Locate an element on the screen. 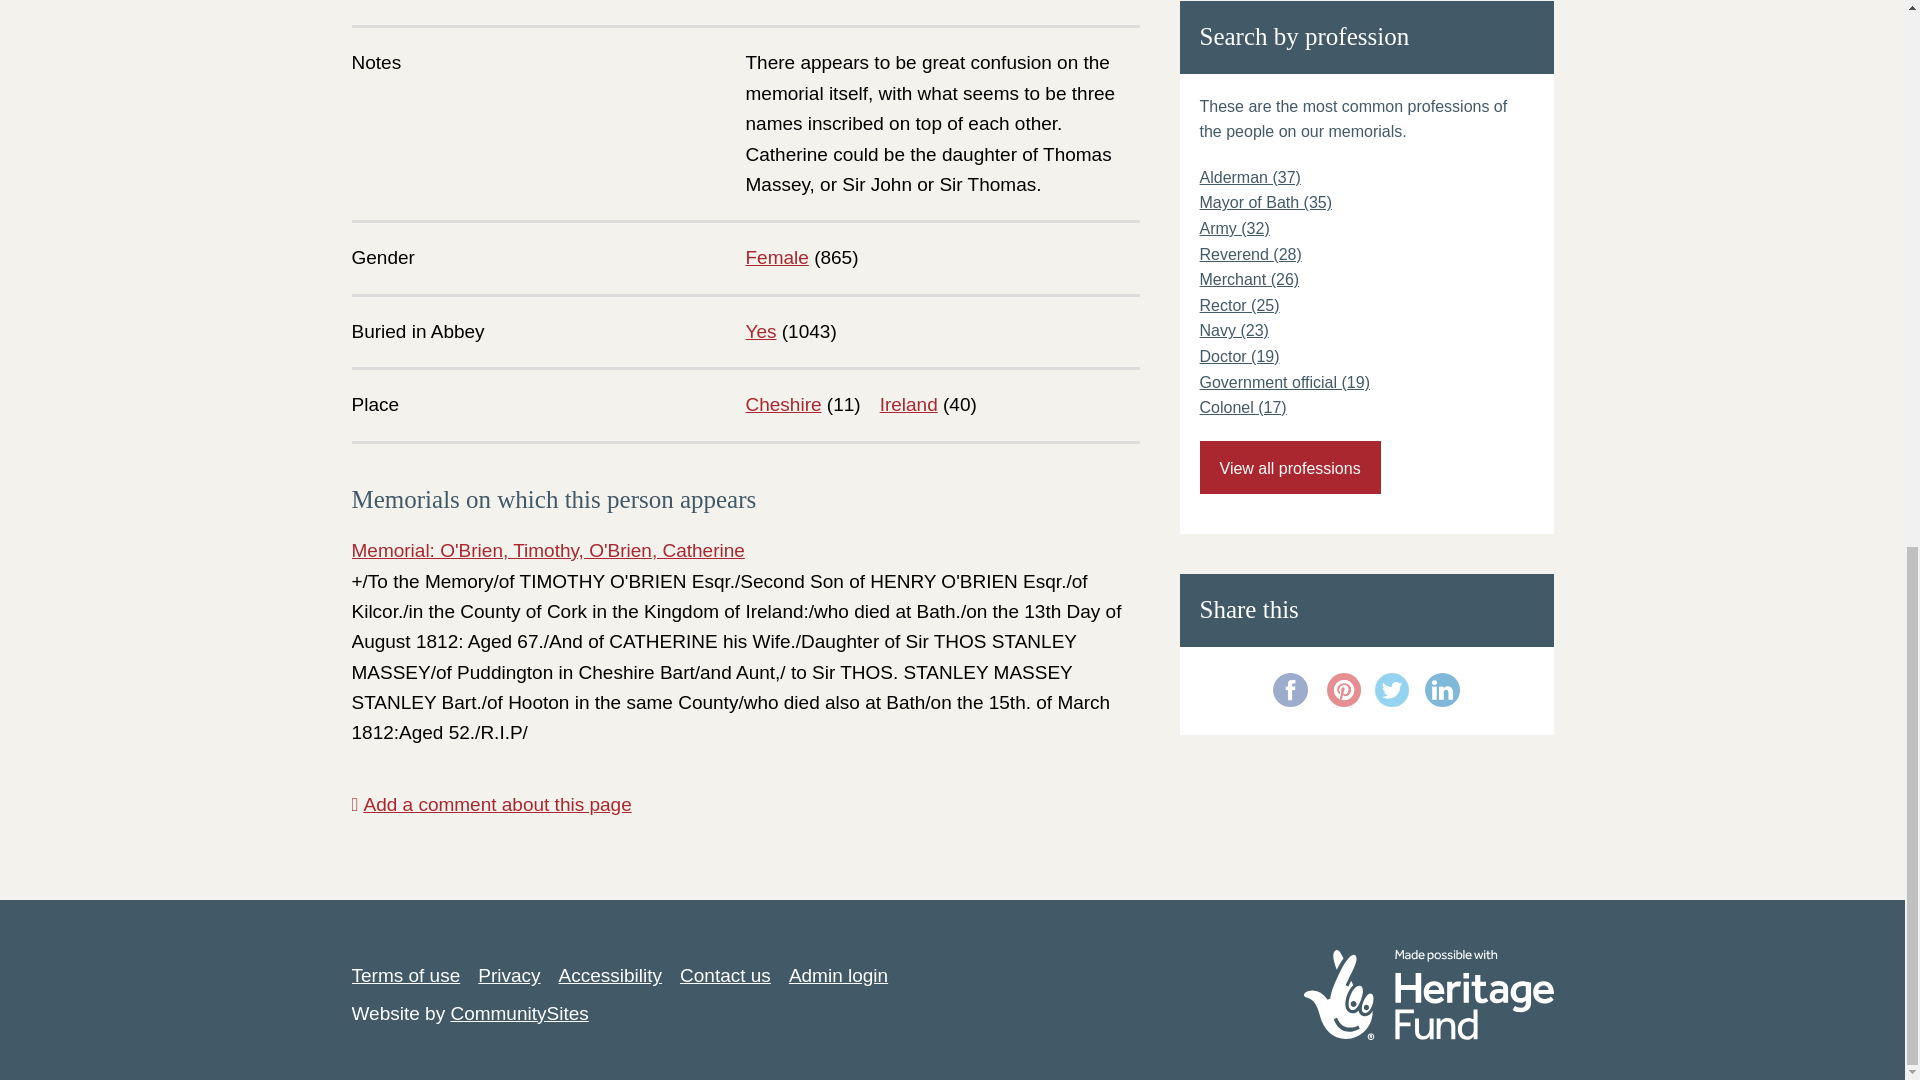 This screenshot has height=1080, width=1920. 25 topics is located at coordinates (1240, 306).